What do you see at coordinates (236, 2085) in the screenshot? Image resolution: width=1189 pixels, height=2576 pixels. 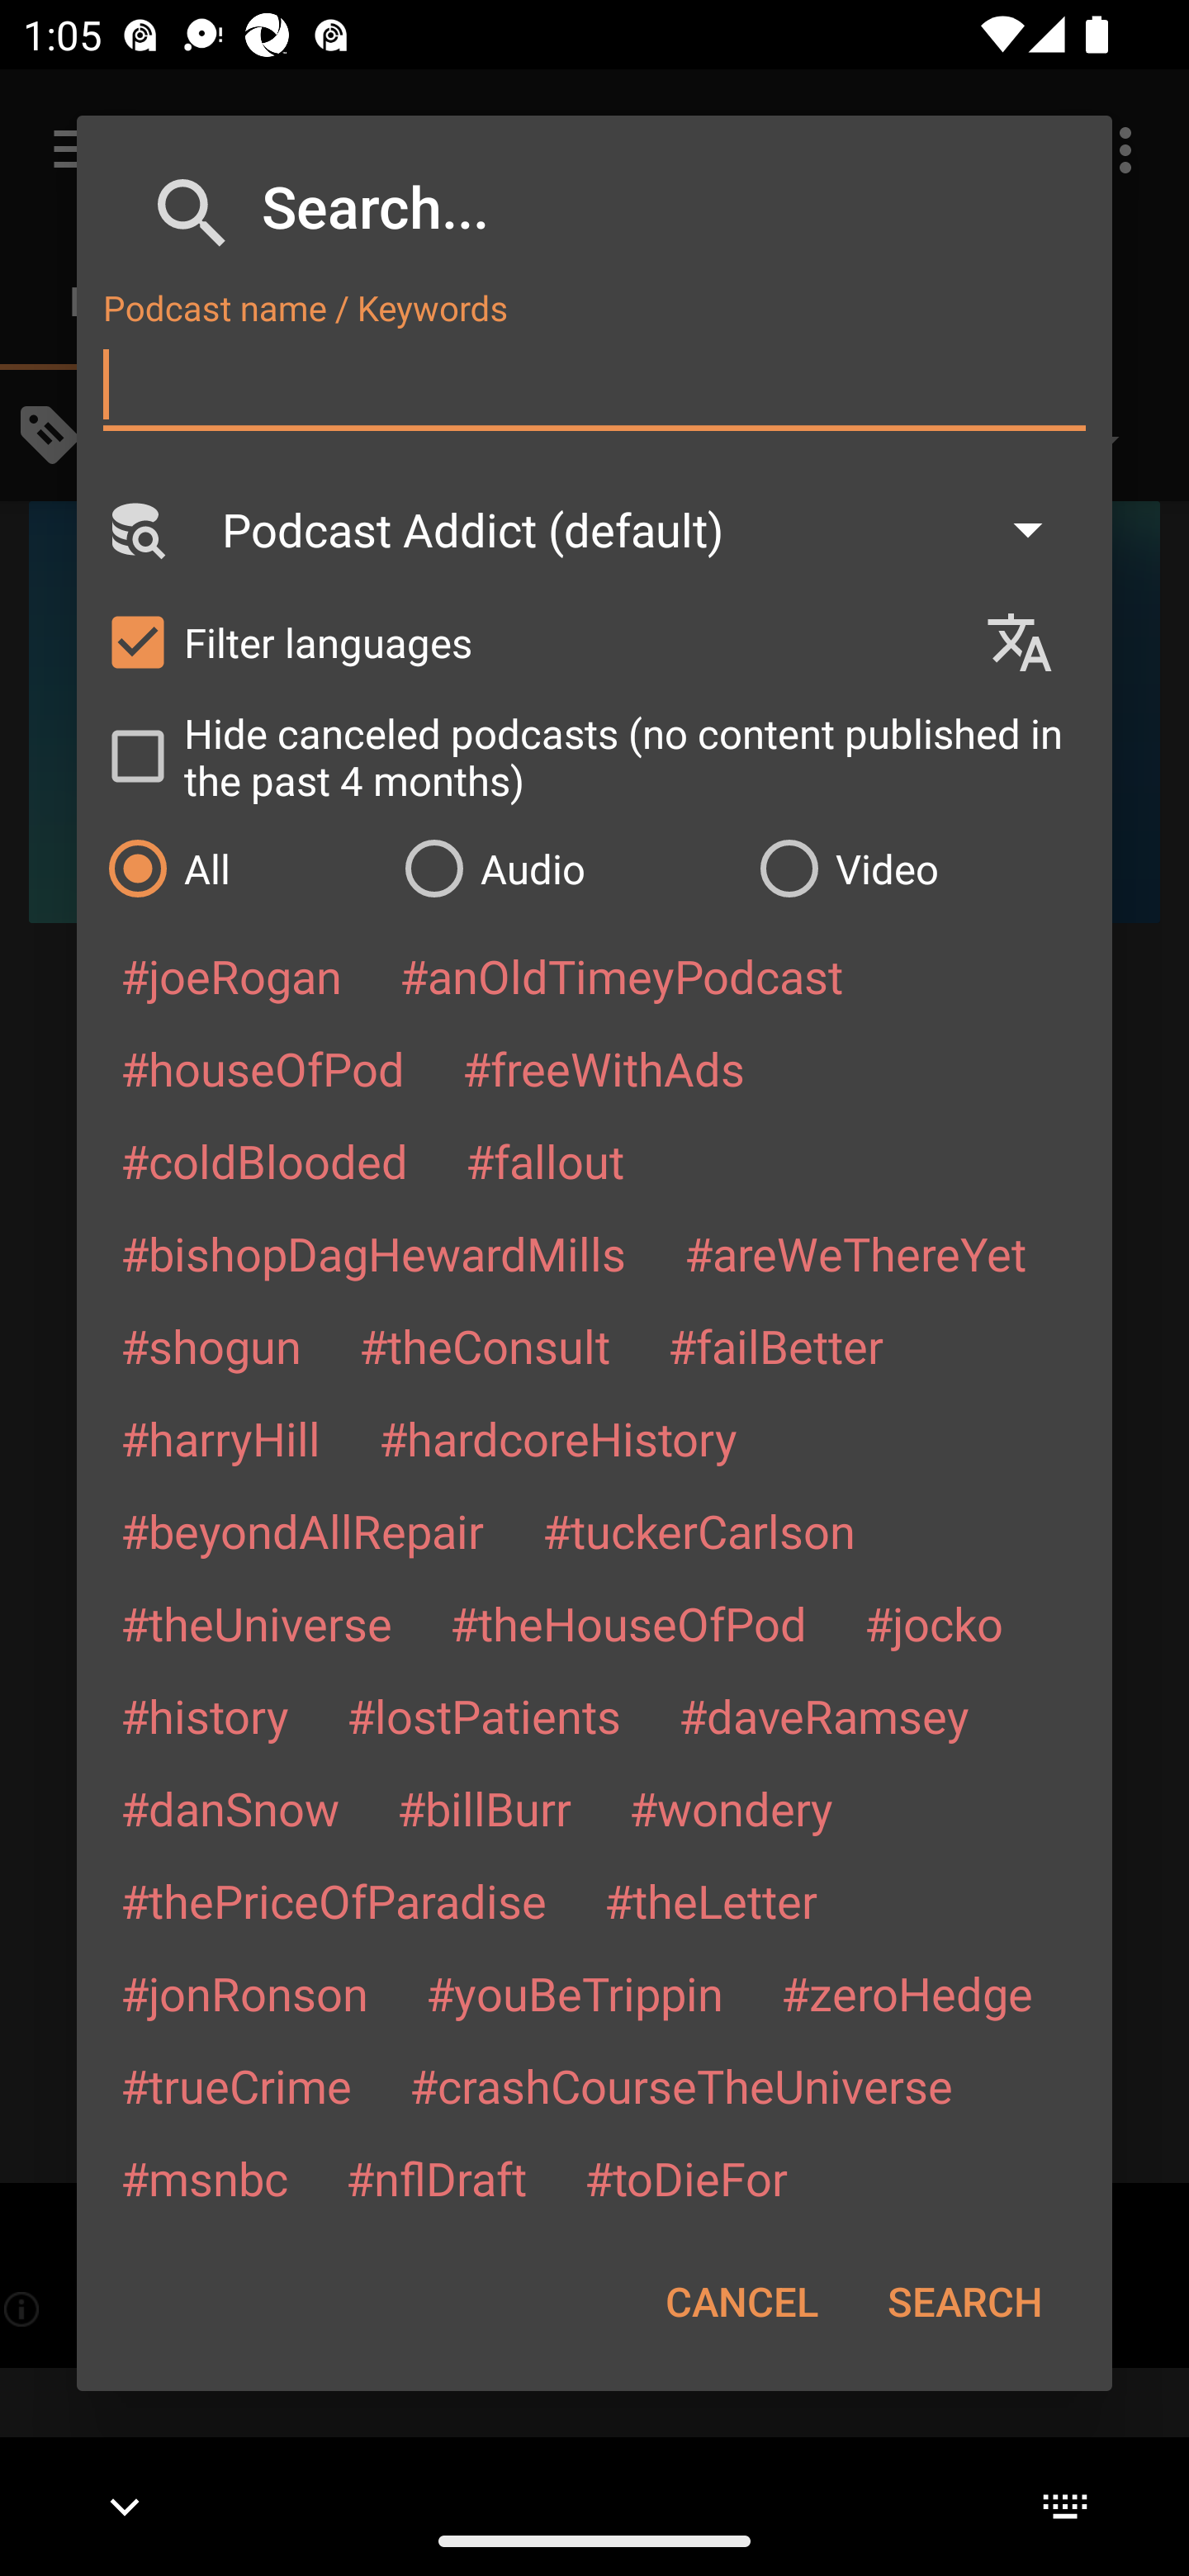 I see `#trueCrime` at bounding box center [236, 2085].